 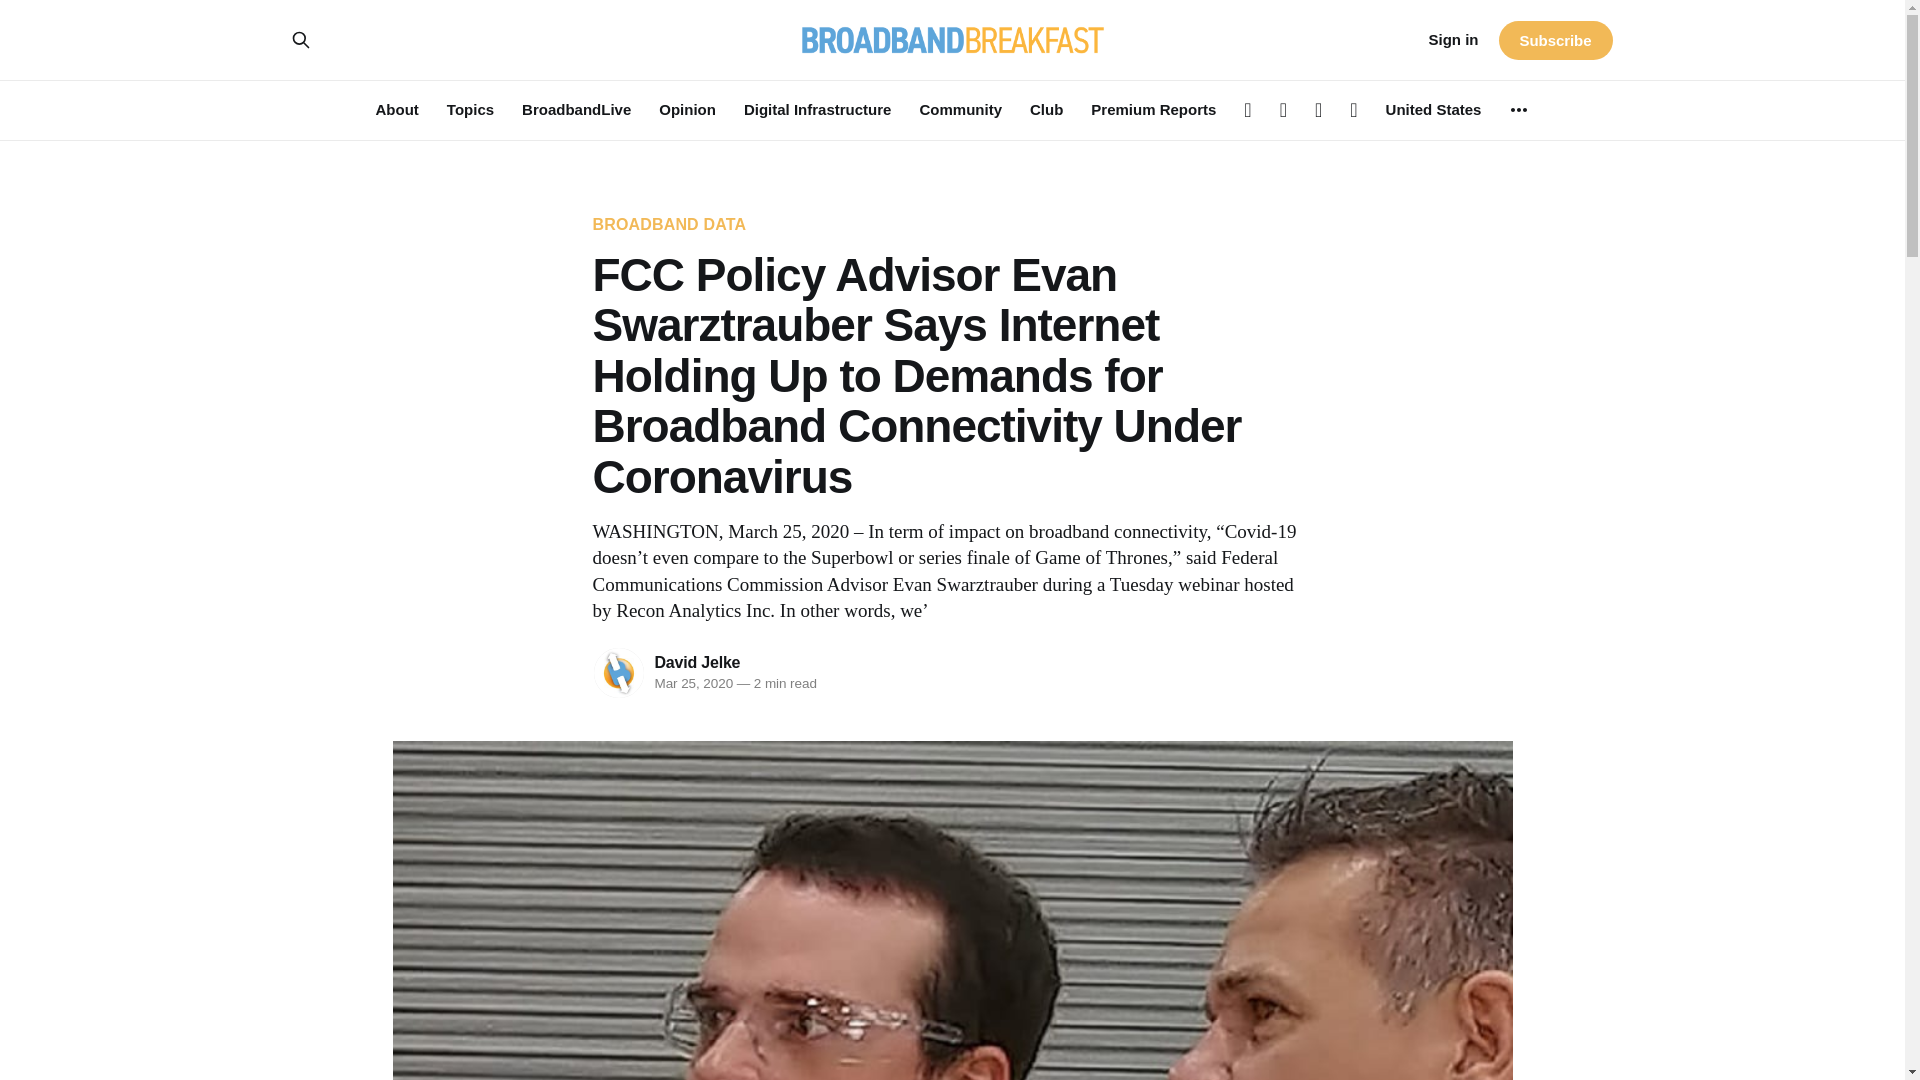 What do you see at coordinates (1046, 109) in the screenshot?
I see `Club` at bounding box center [1046, 109].